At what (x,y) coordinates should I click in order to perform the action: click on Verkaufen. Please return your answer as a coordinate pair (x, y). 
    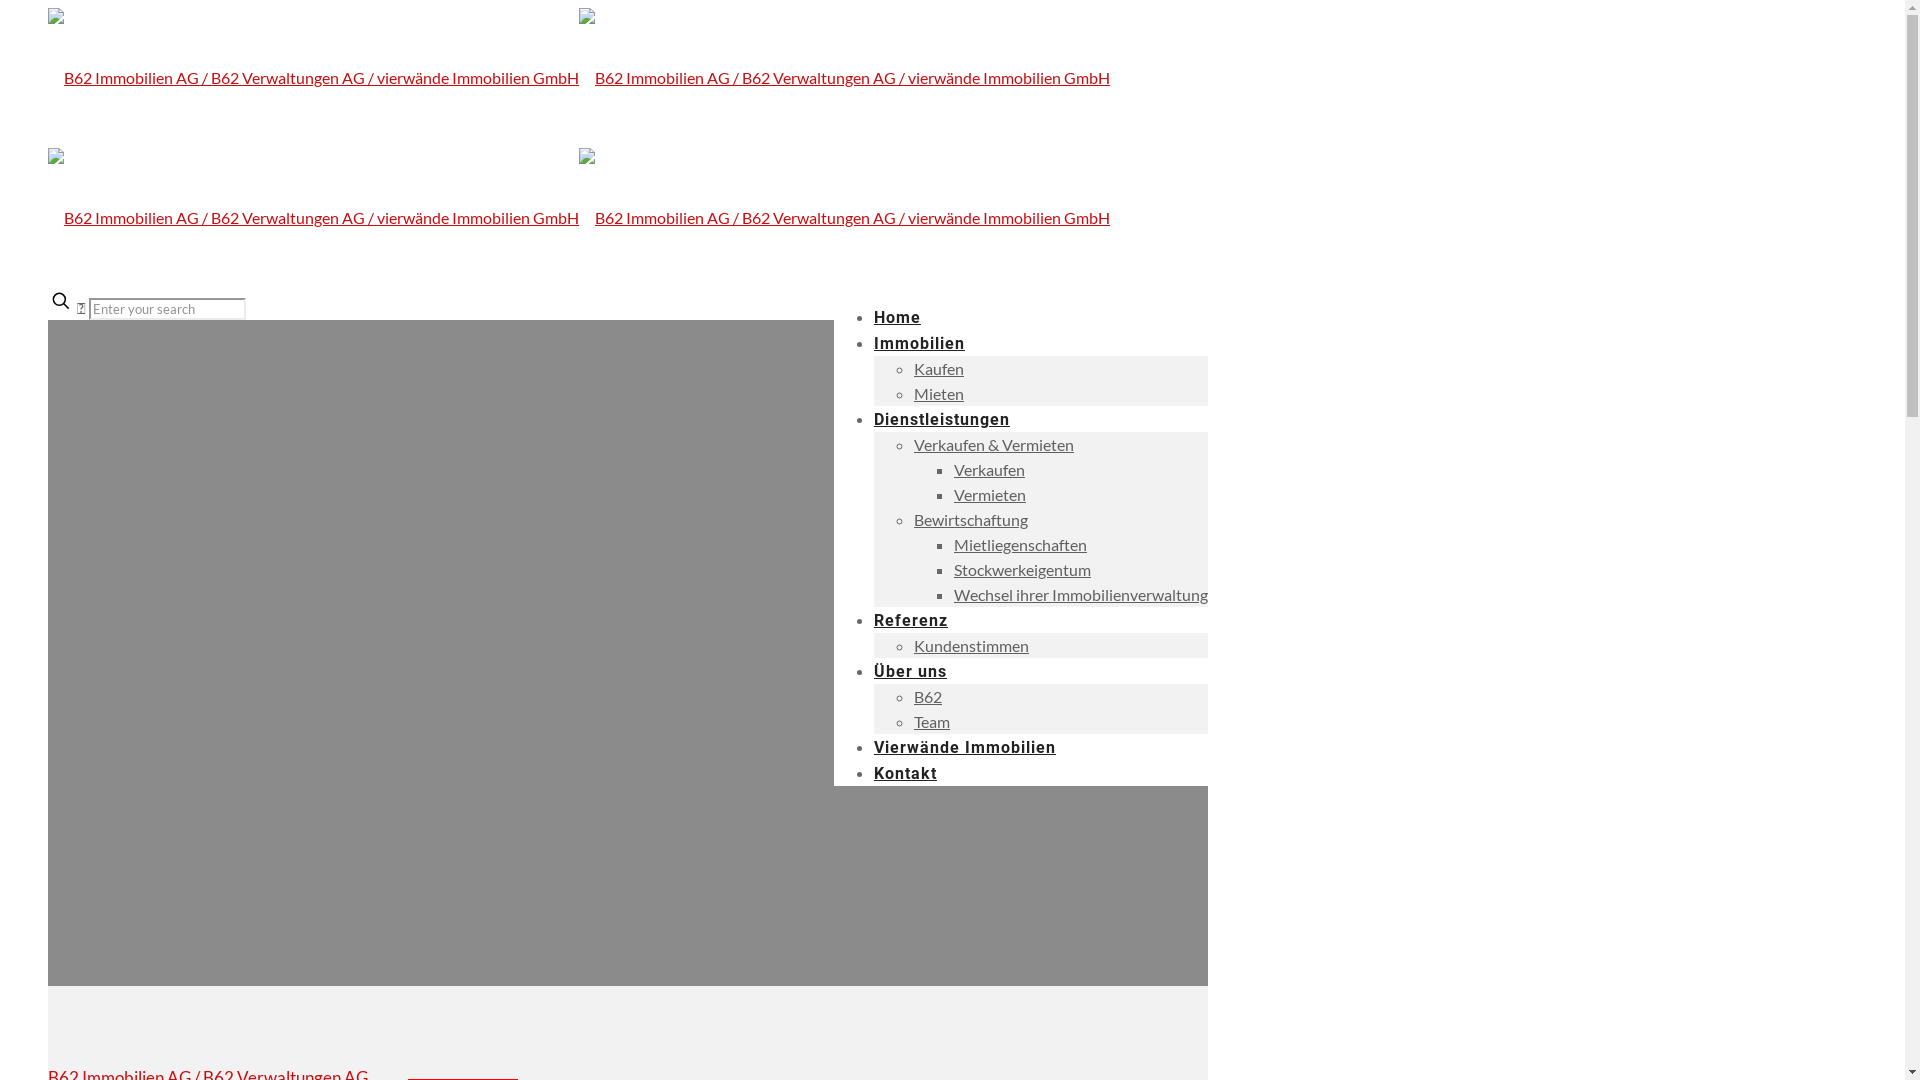
    Looking at the image, I should click on (990, 470).